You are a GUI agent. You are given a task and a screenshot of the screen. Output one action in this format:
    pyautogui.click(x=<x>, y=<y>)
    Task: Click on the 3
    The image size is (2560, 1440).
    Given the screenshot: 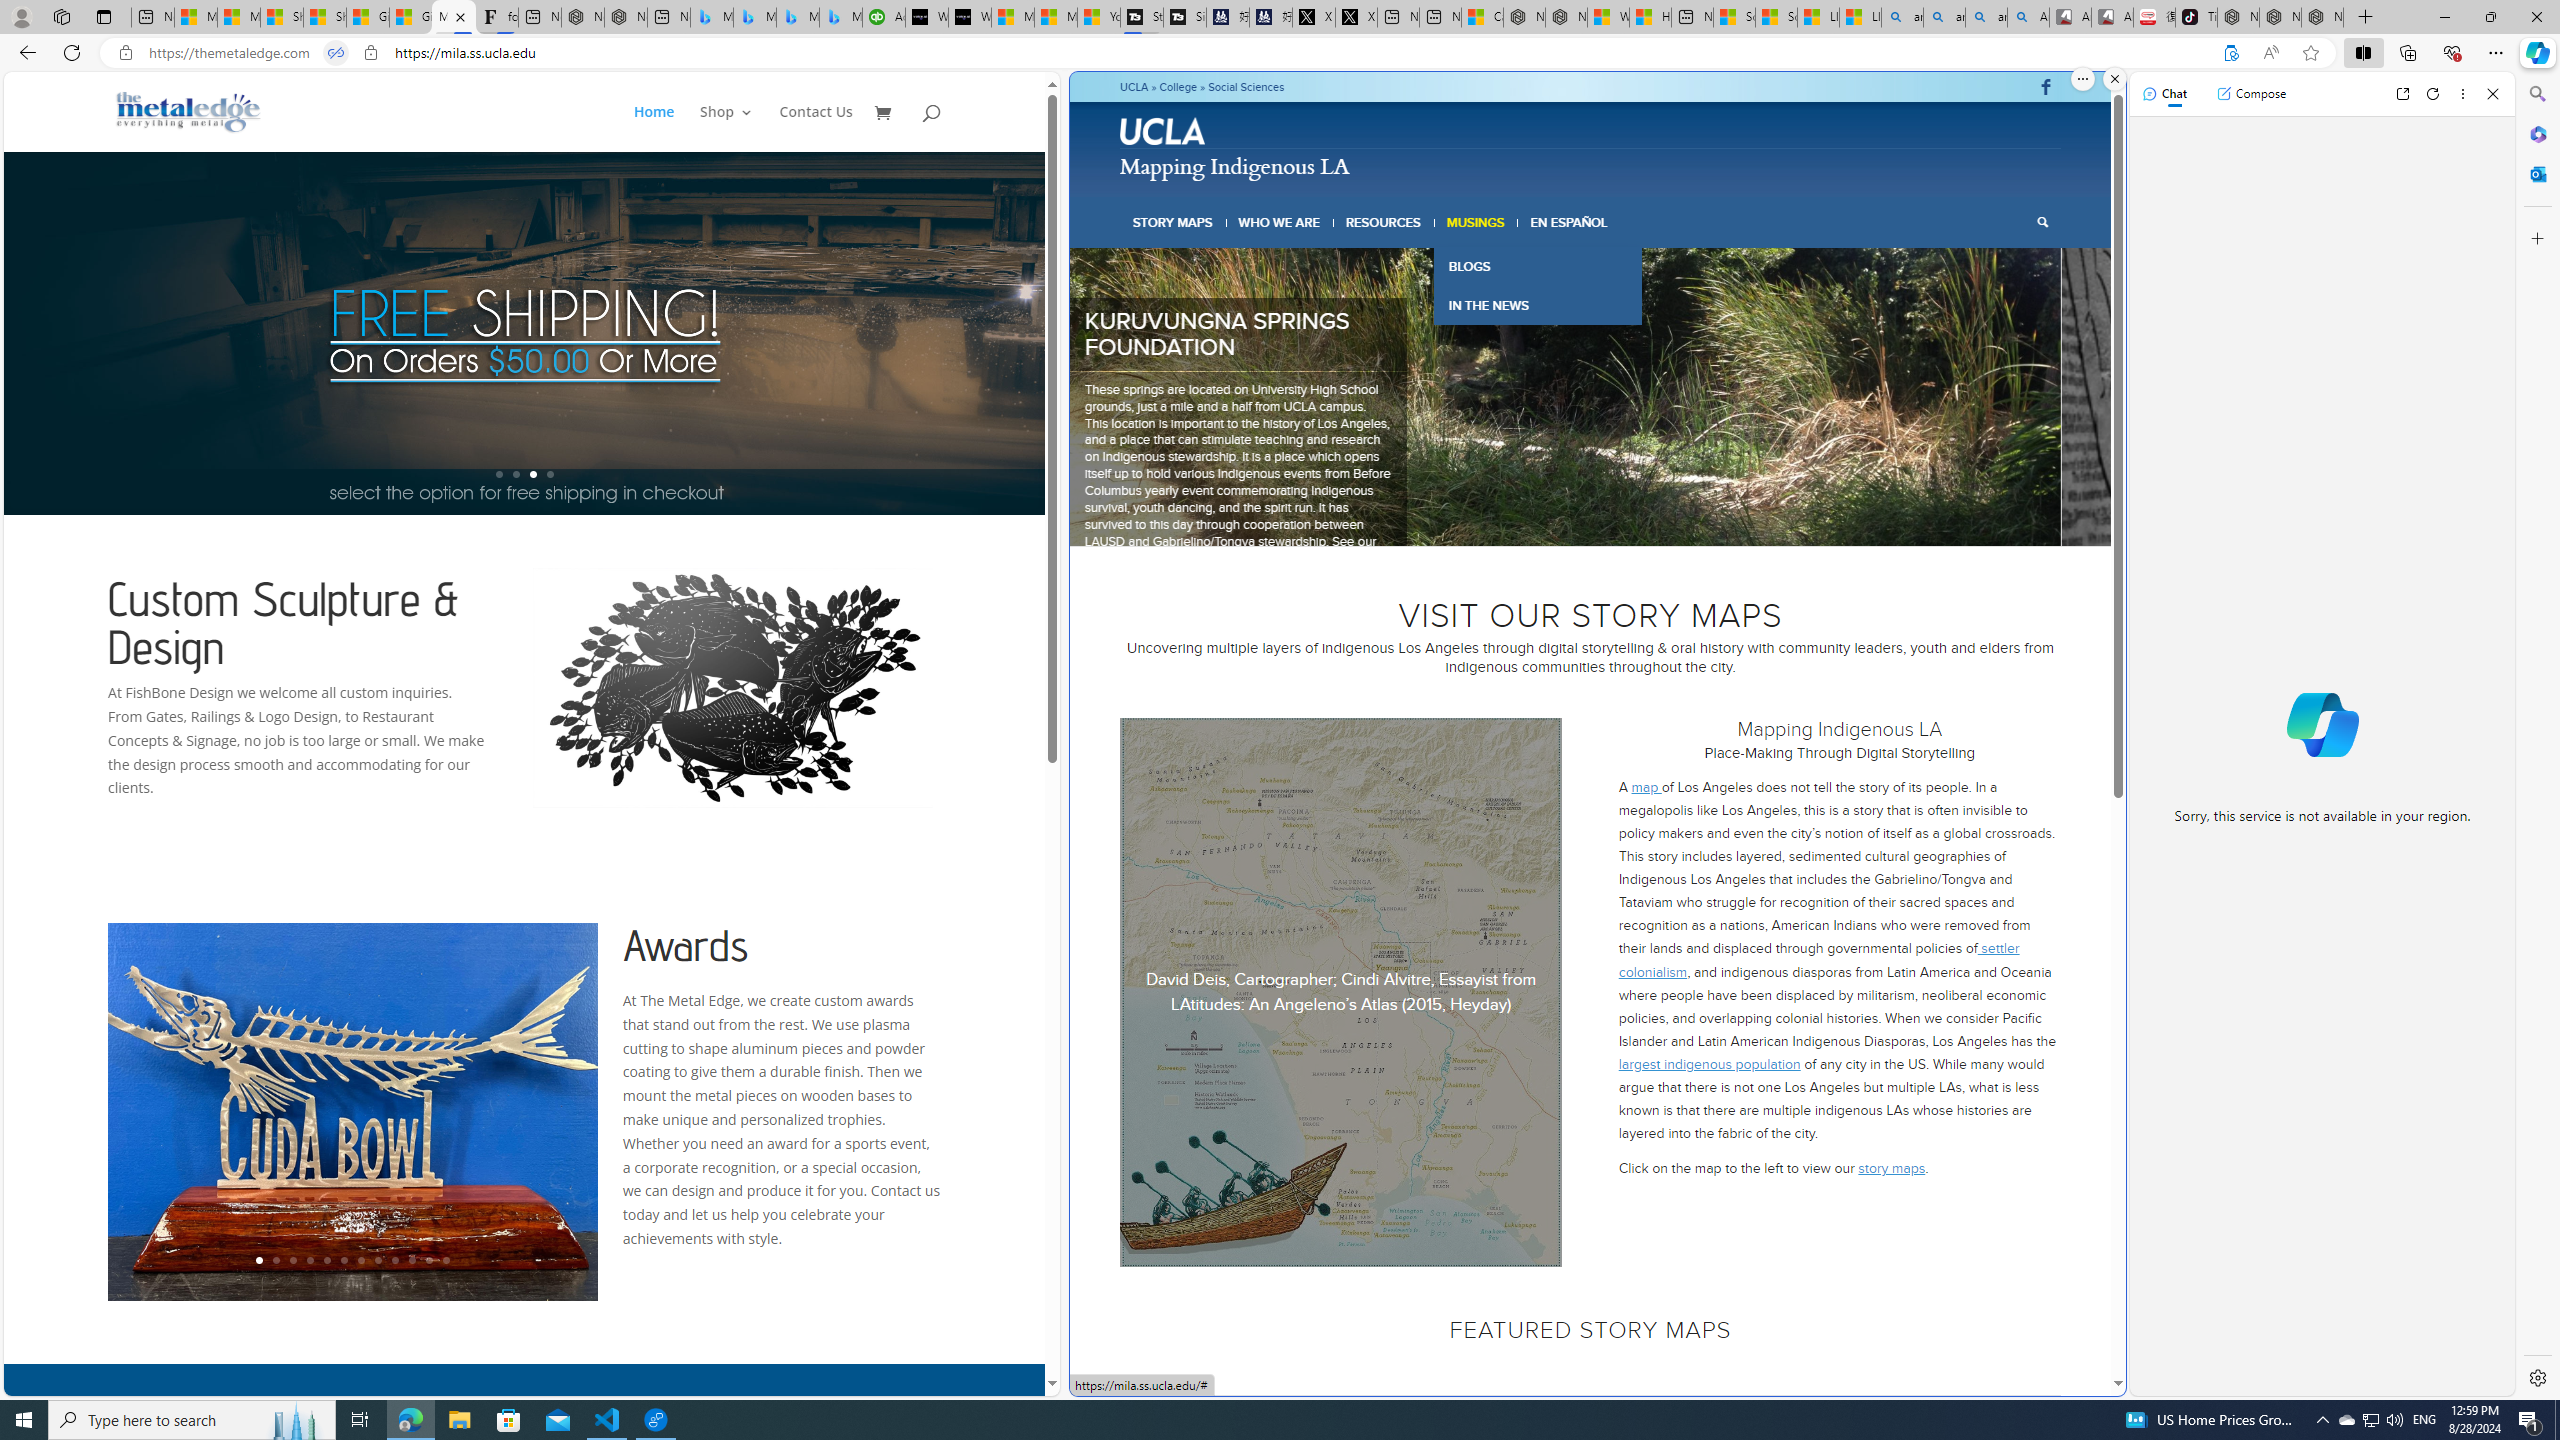 What is the action you would take?
    pyautogui.click(x=1566, y=521)
    